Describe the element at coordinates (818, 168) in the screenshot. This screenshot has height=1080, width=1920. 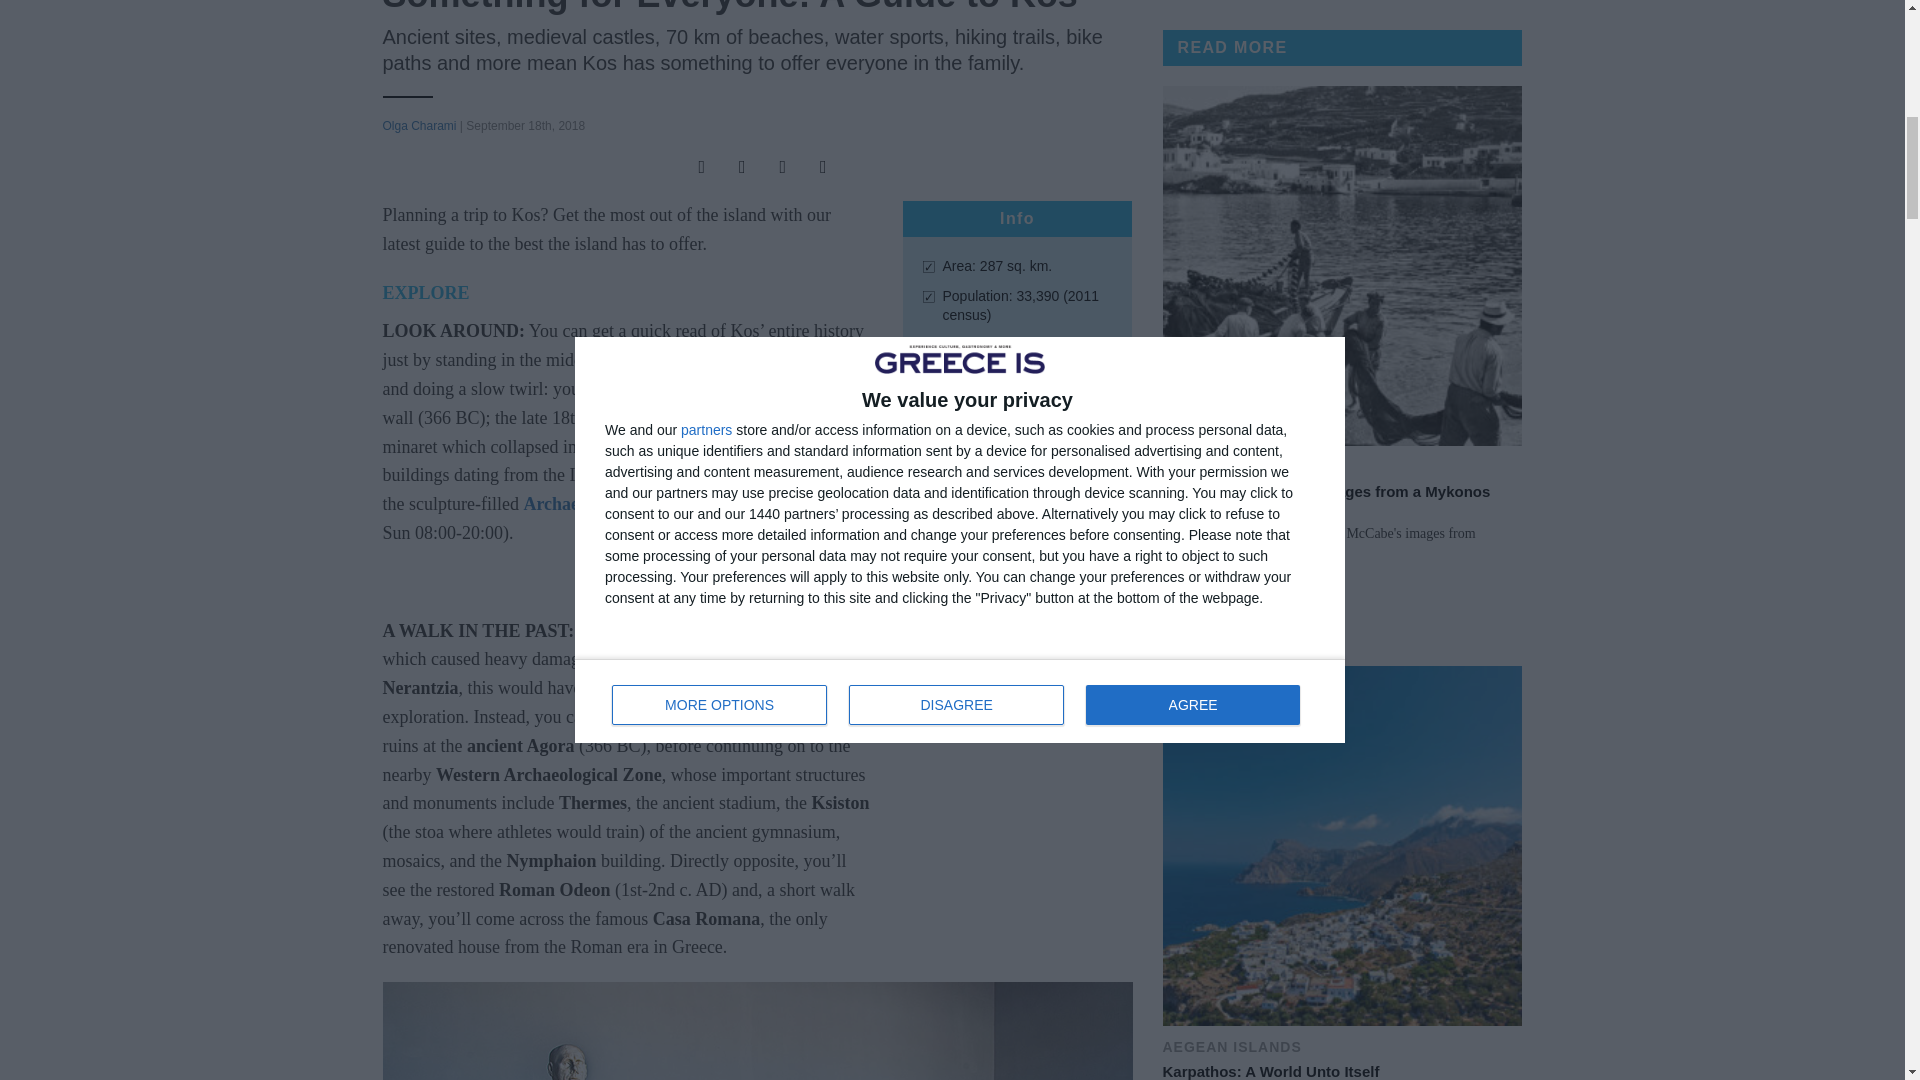
I see `Print this article` at that location.